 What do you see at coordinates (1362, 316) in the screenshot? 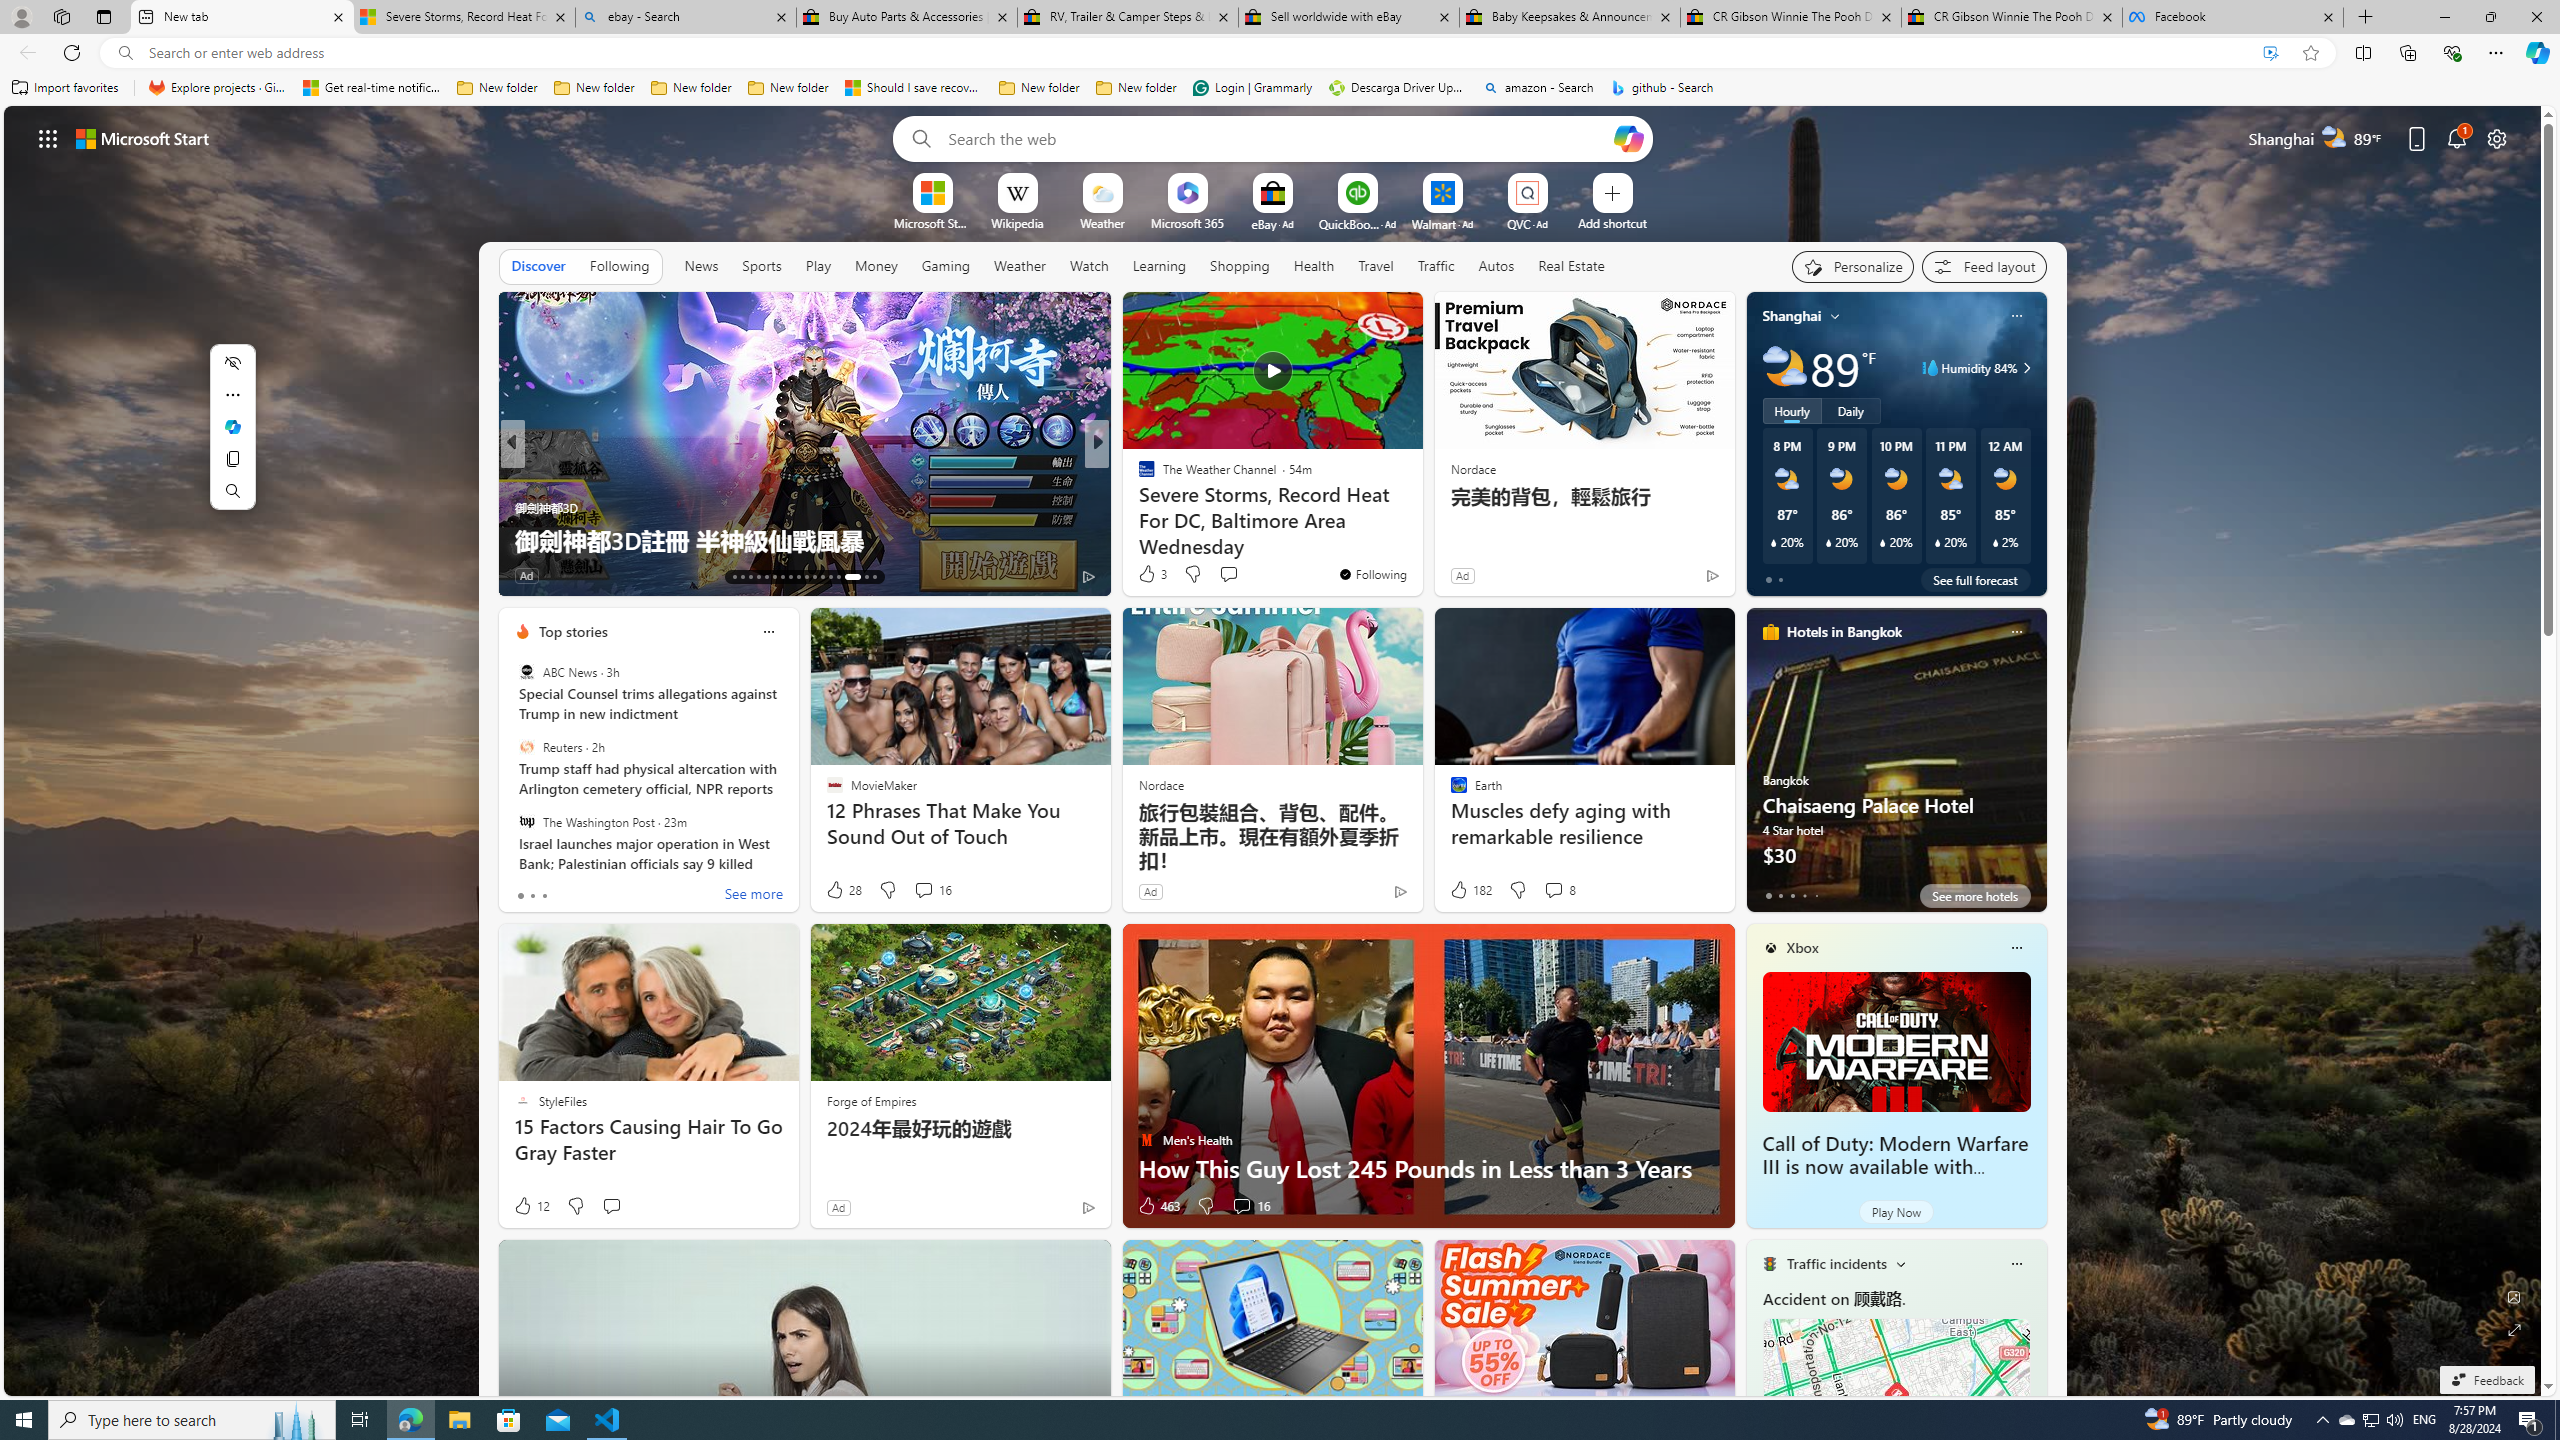
I see `Hide this story` at bounding box center [1362, 316].